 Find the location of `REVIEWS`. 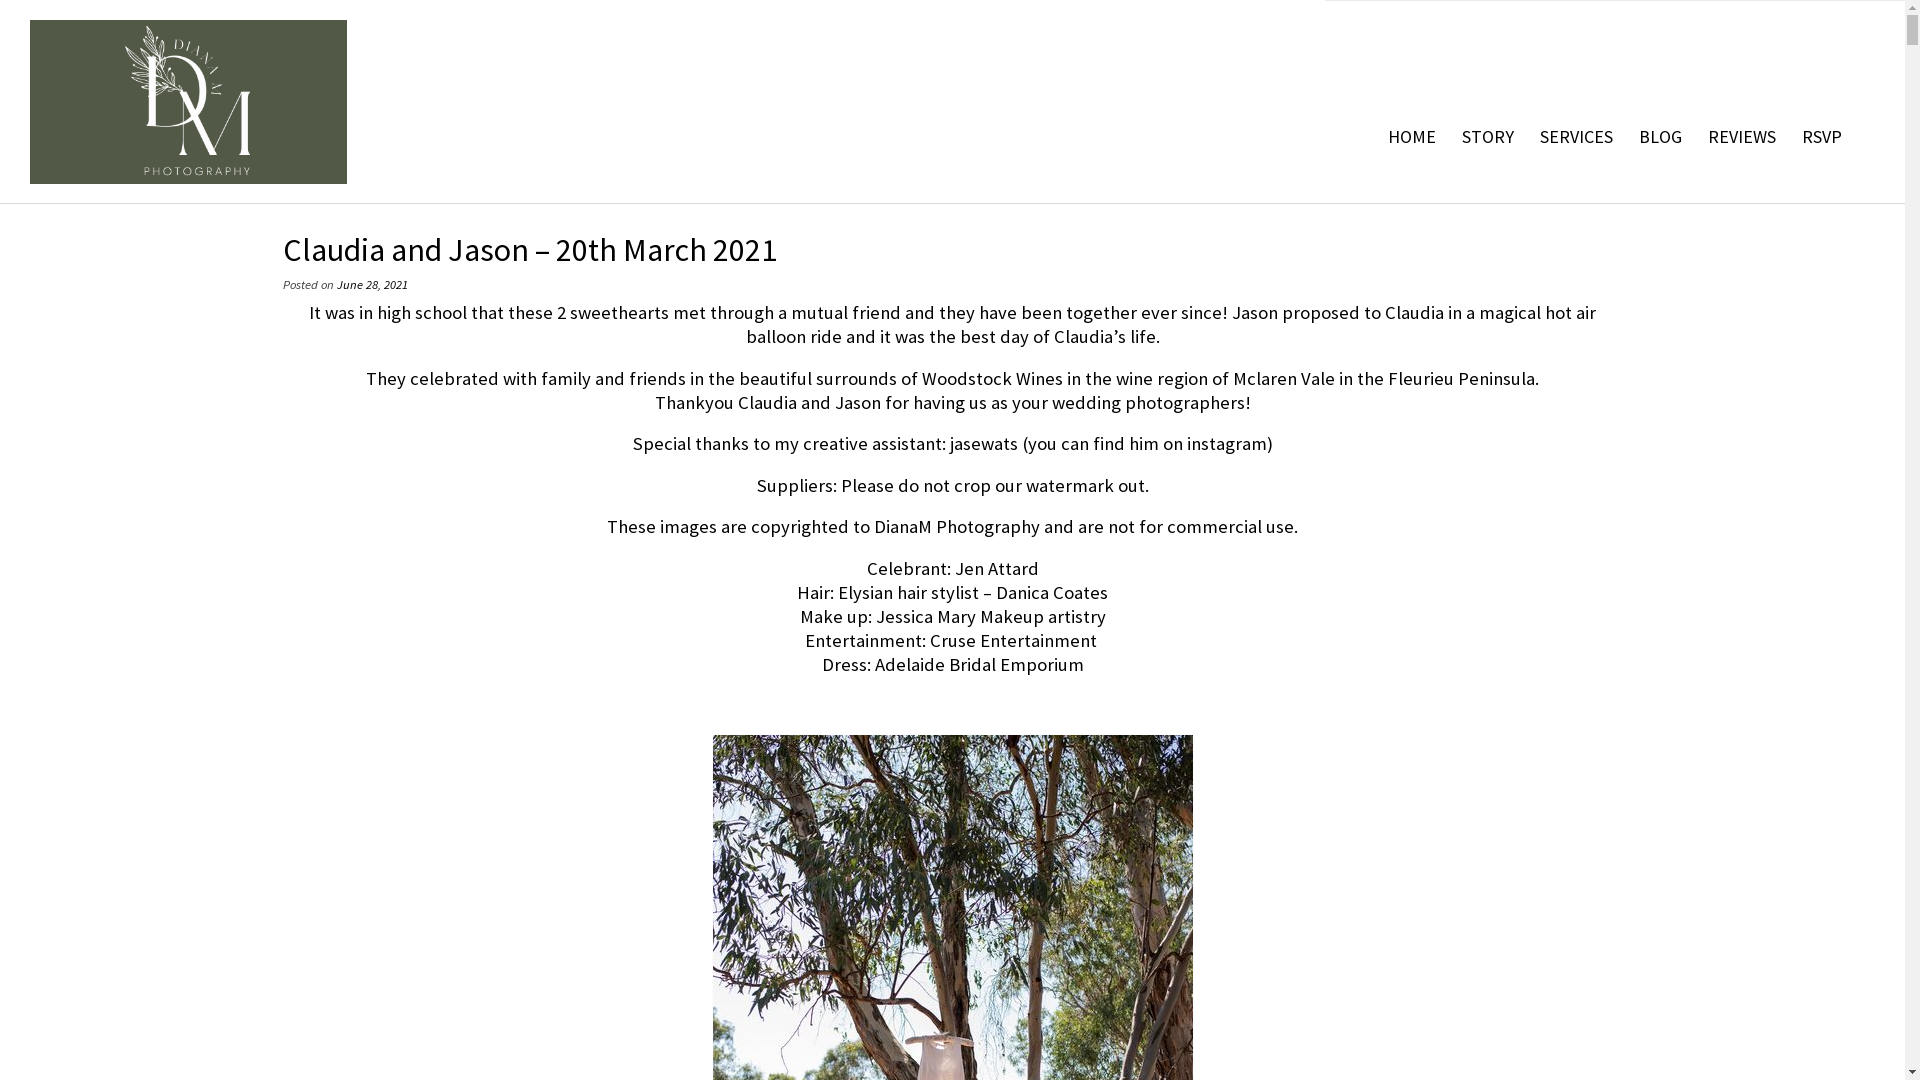

REVIEWS is located at coordinates (1742, 137).